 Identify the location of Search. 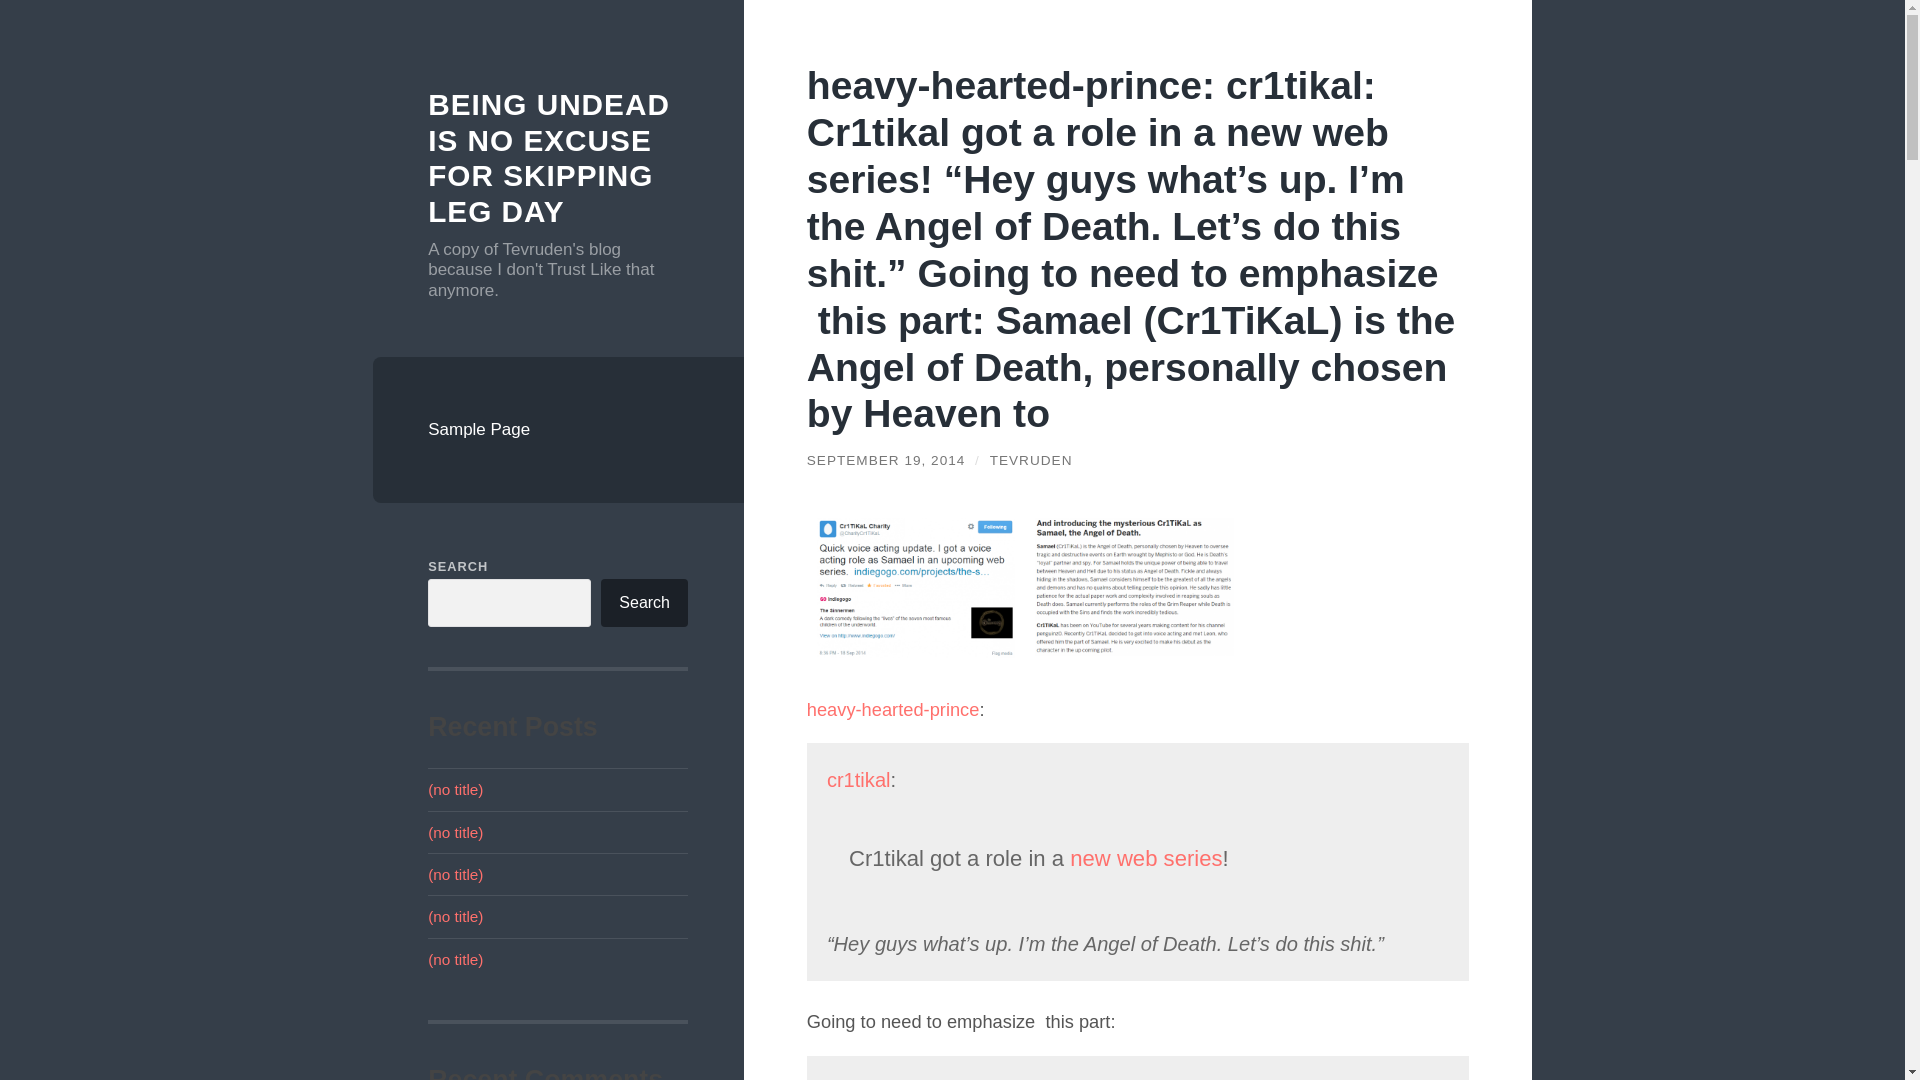
(644, 602).